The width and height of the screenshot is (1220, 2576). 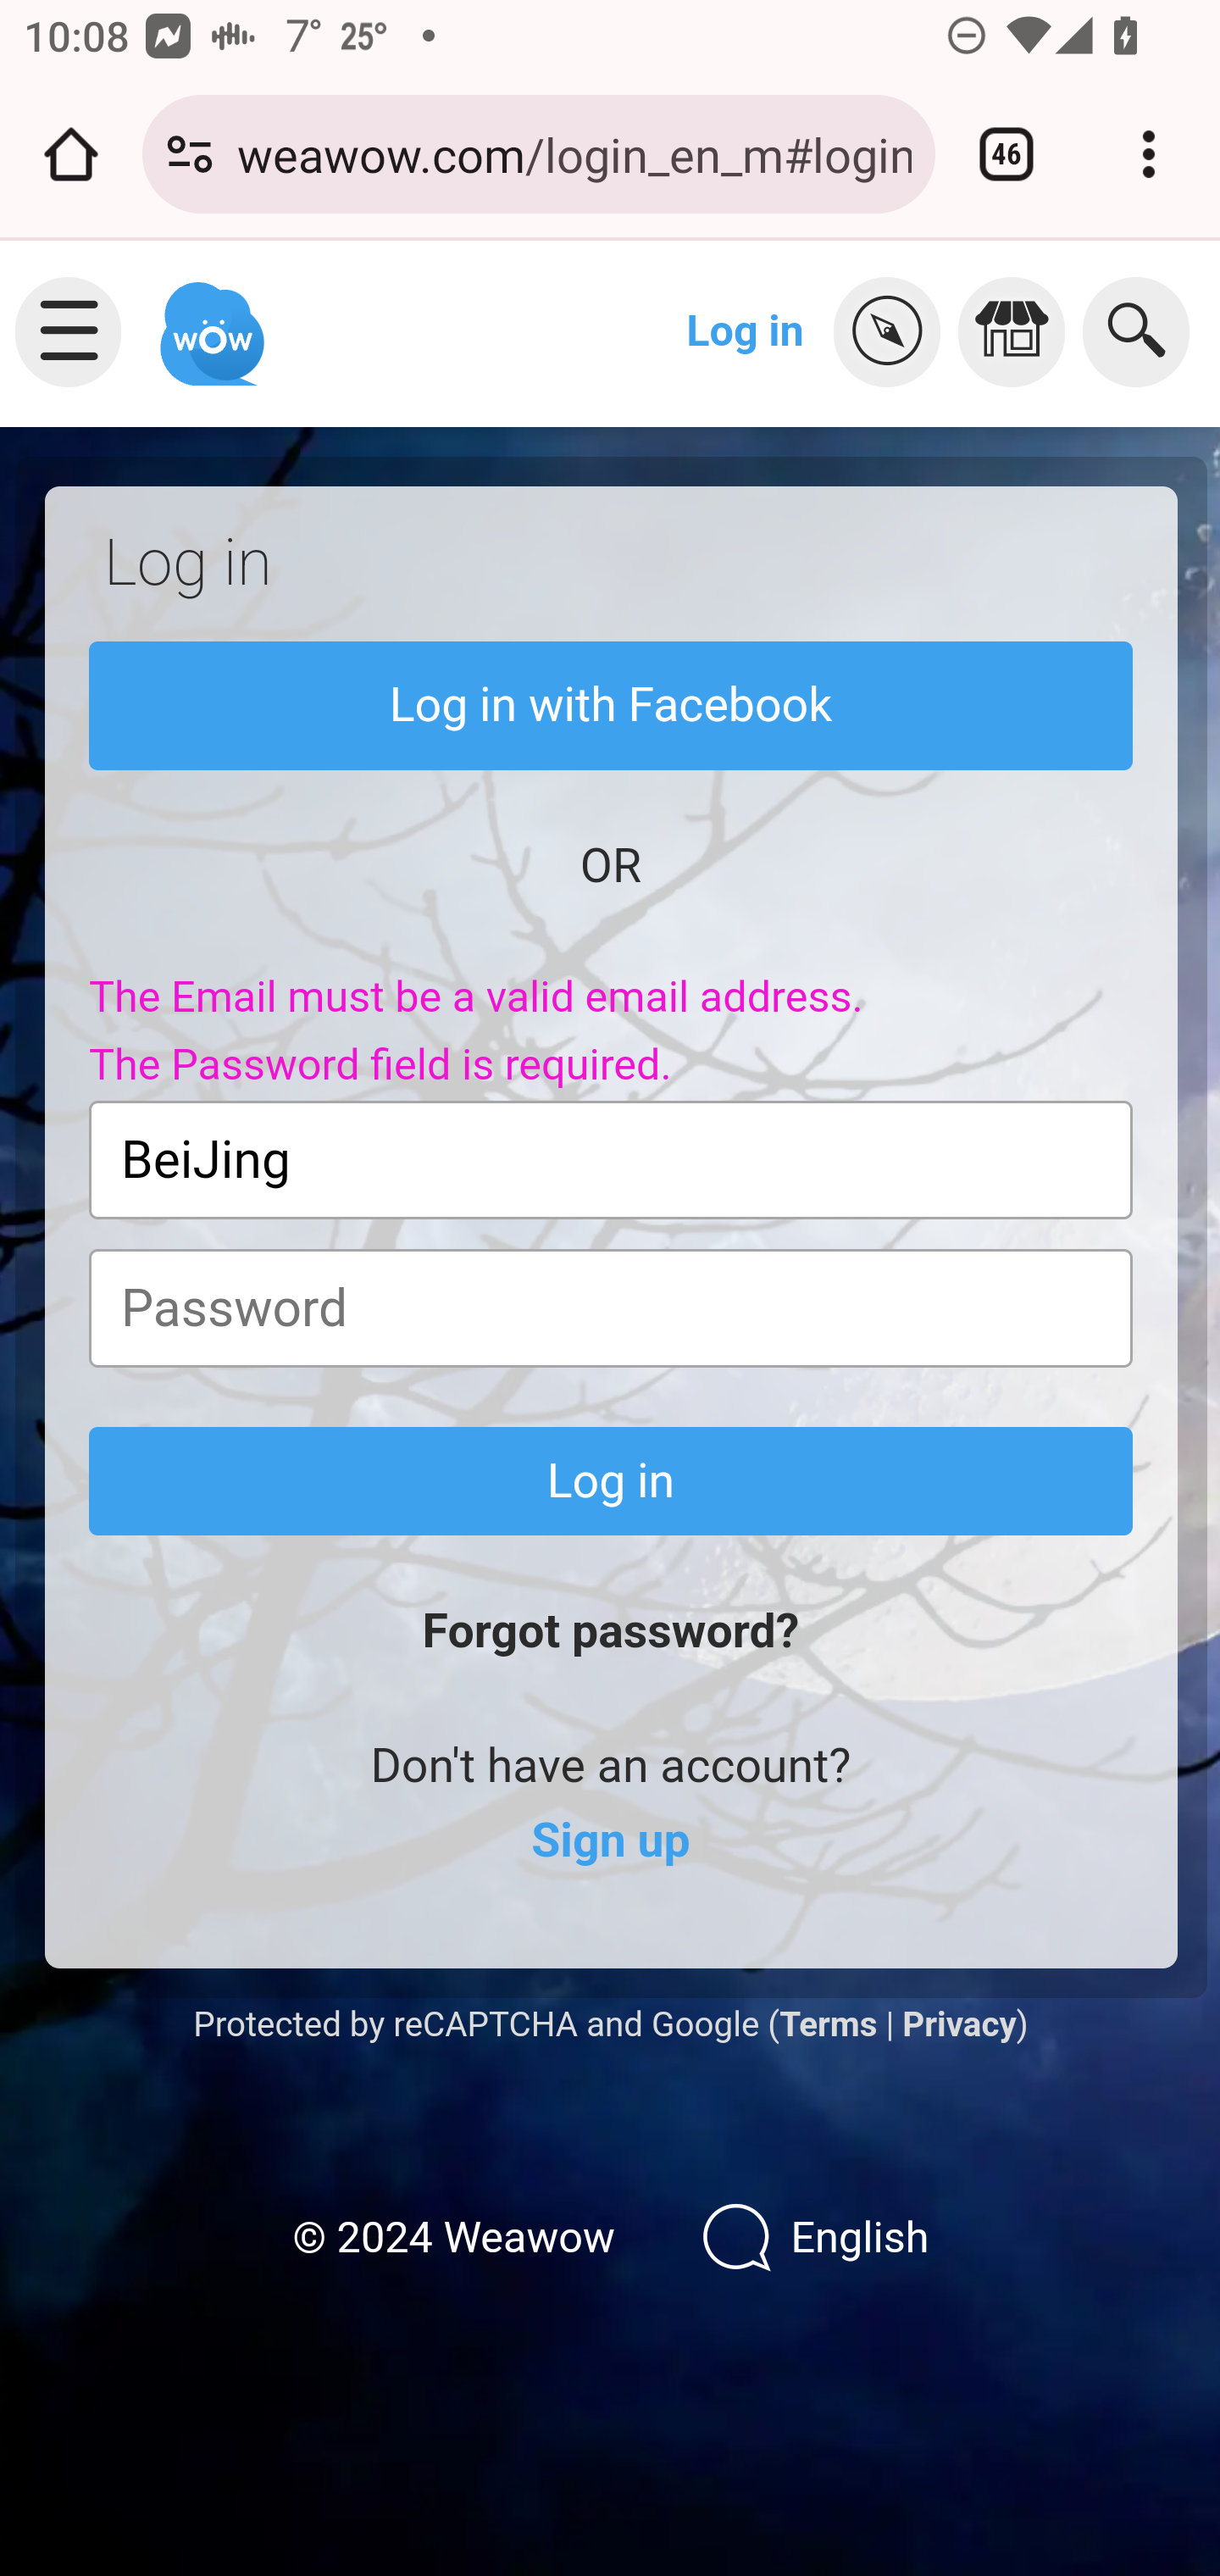 What do you see at coordinates (208, 319) in the screenshot?
I see `Weawow` at bounding box center [208, 319].